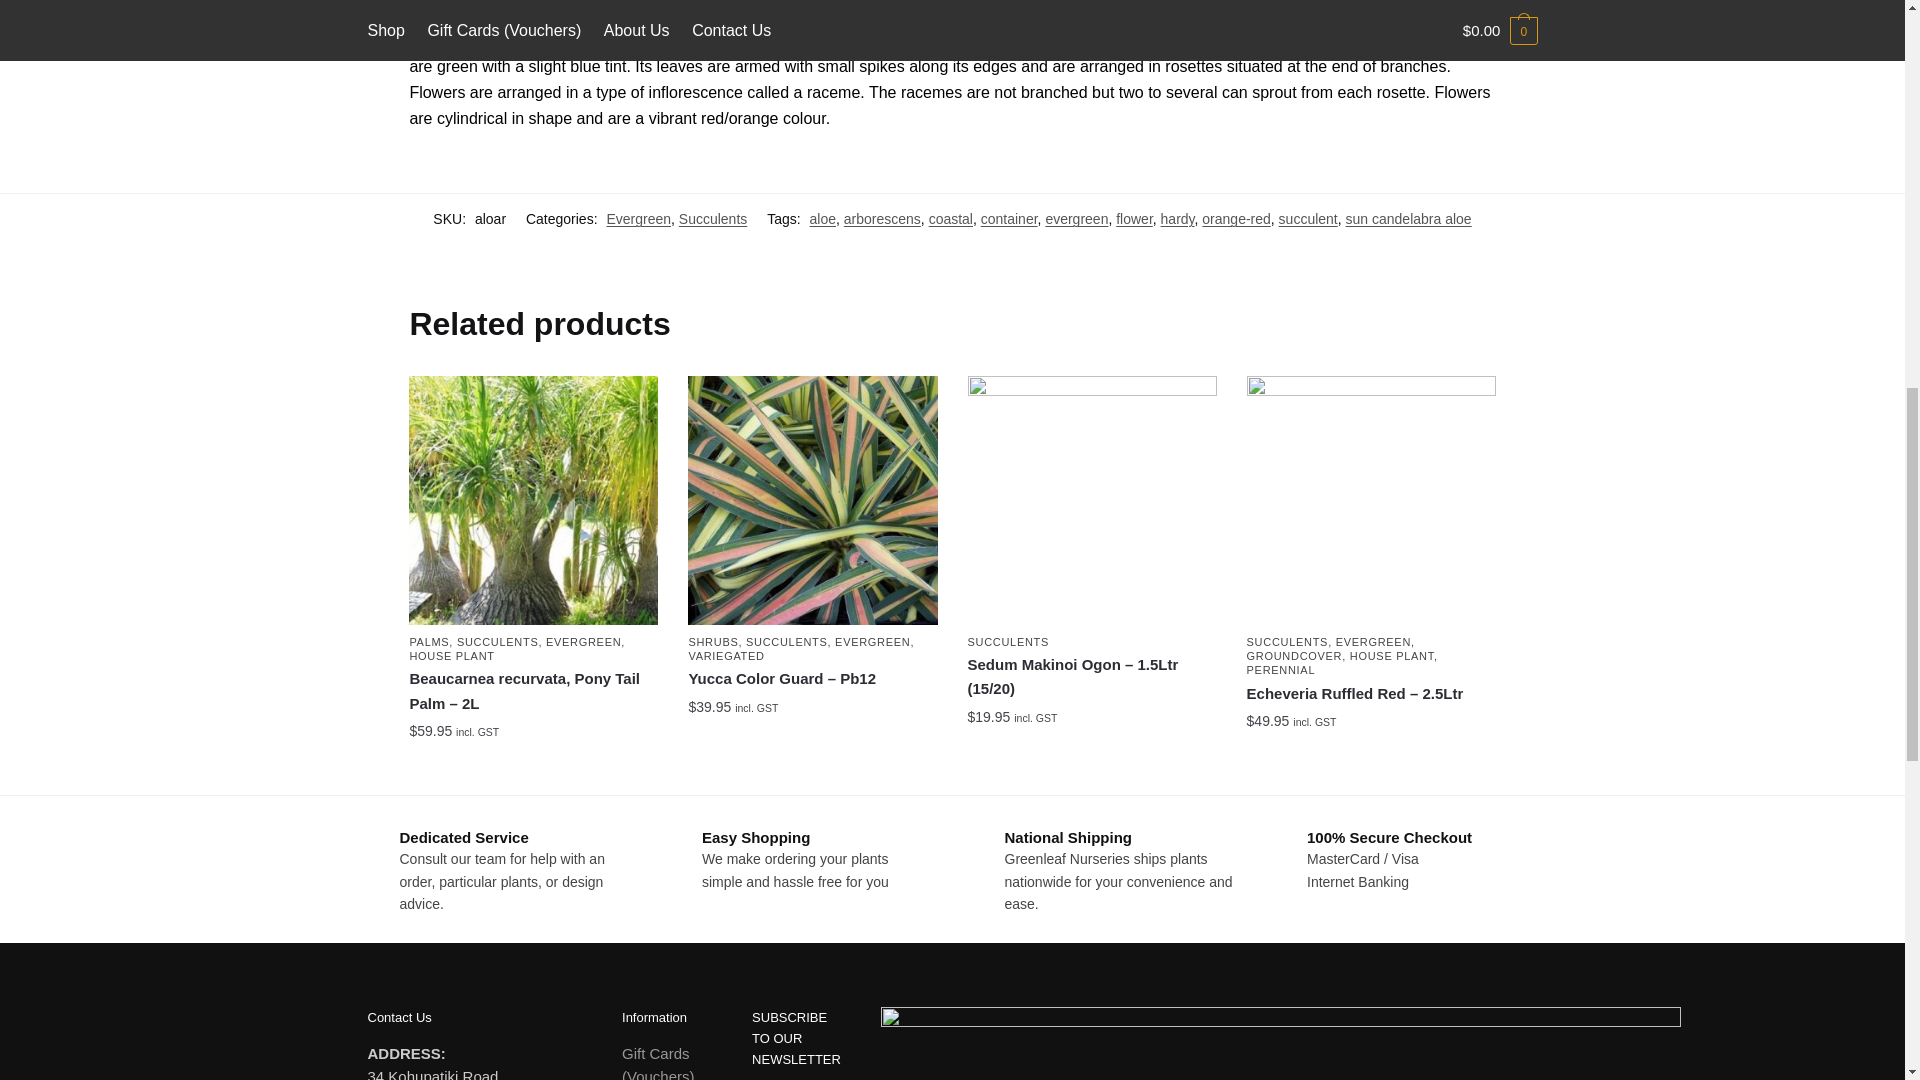 This screenshot has width=1920, height=1080. I want to click on evergreen, so click(1076, 218).